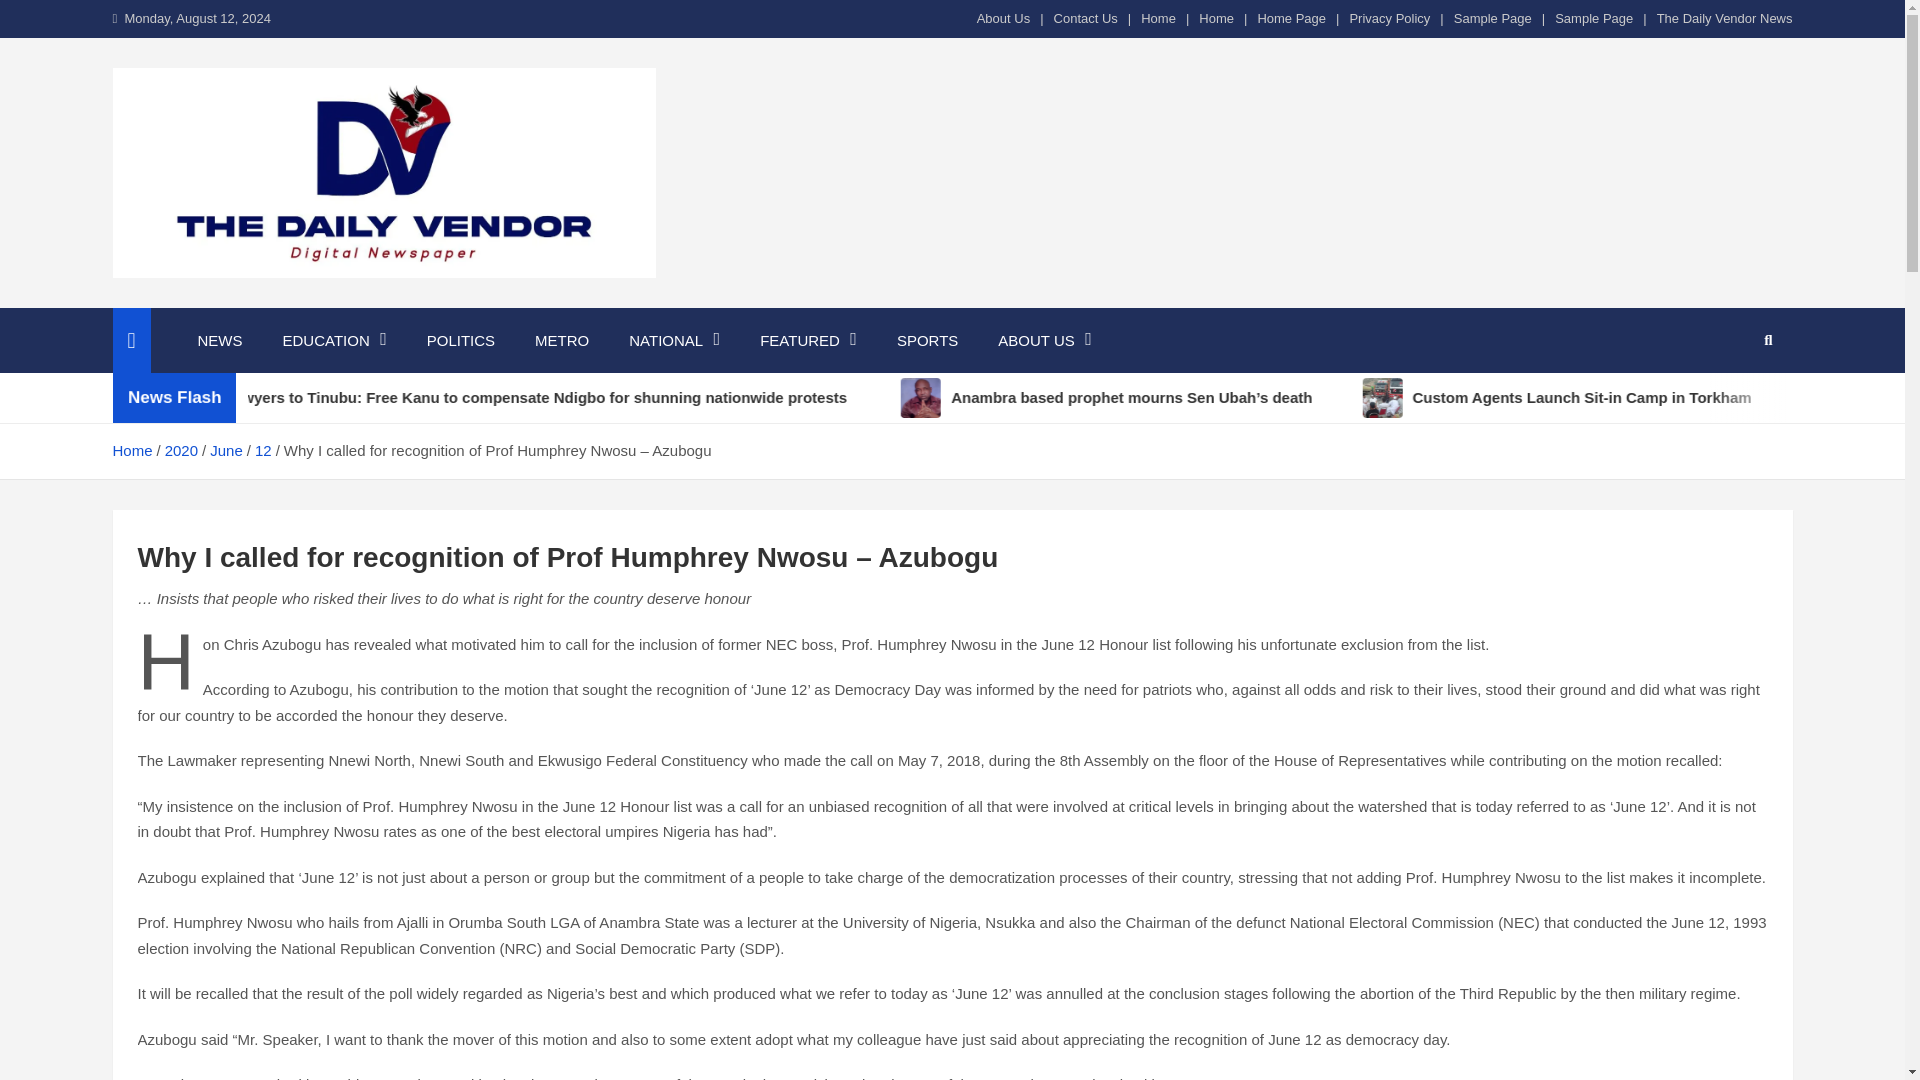 The height and width of the screenshot is (1080, 1920). What do you see at coordinates (808, 340) in the screenshot?
I see `FEATURED` at bounding box center [808, 340].